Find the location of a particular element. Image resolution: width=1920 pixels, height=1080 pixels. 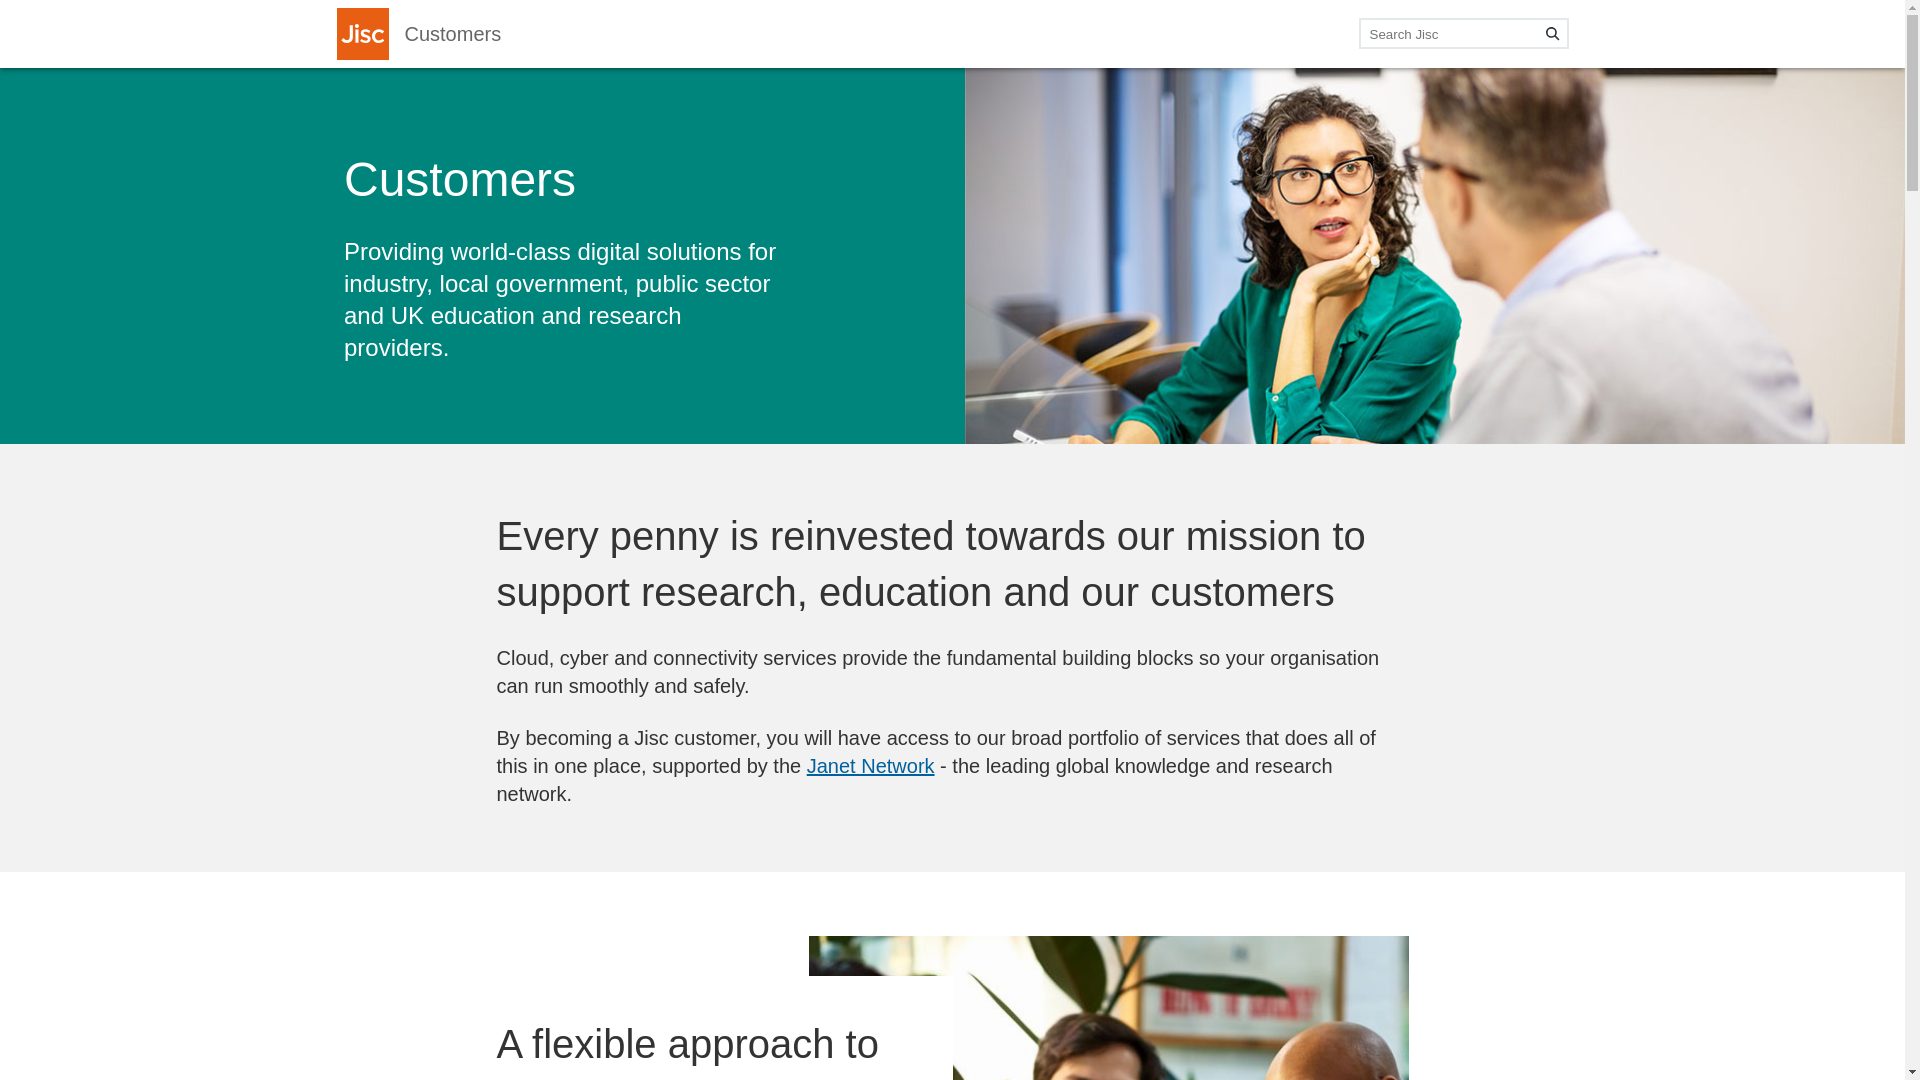

Janet Network is located at coordinates (870, 765).